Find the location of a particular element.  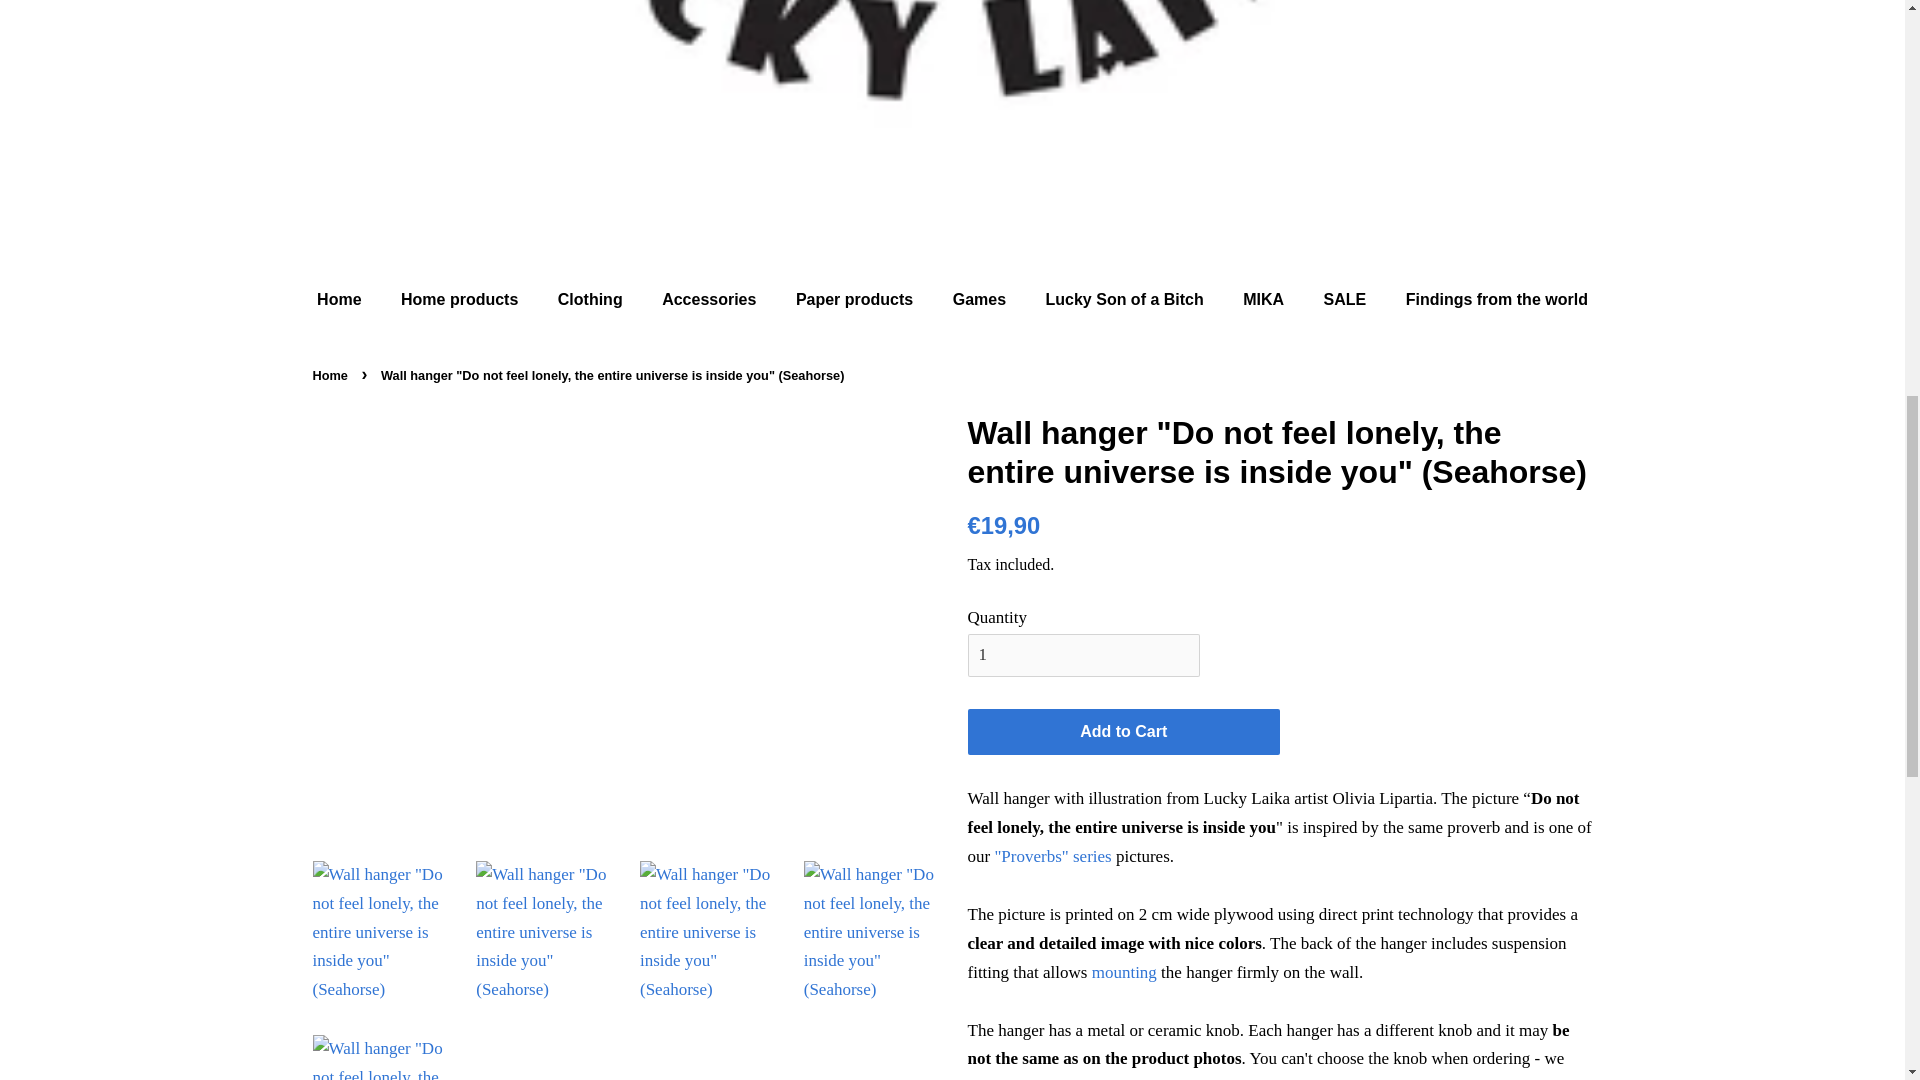

Back to the frontpage is located at coordinates (331, 376).